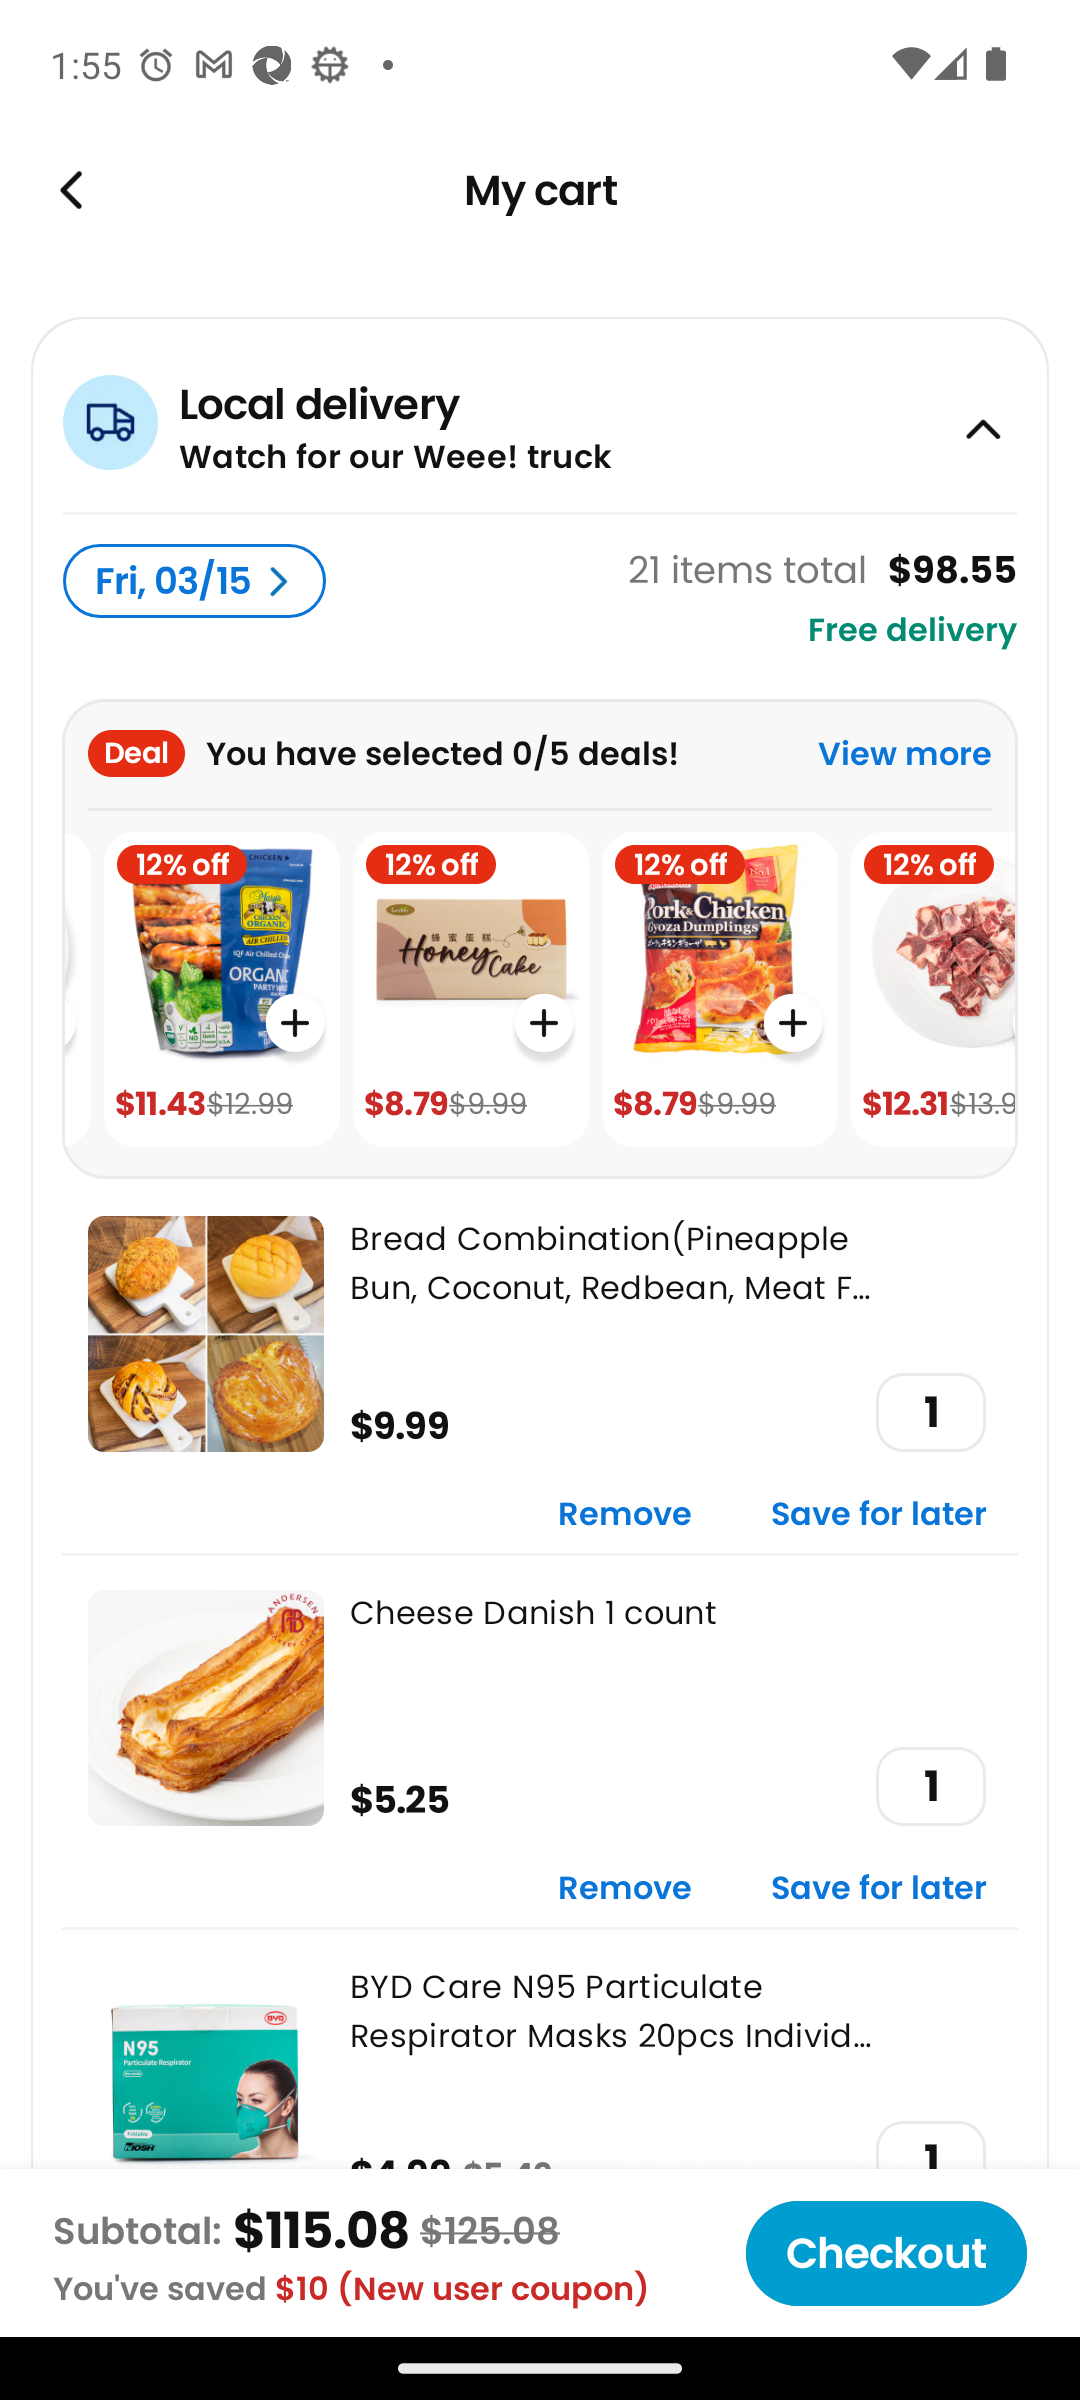 The image size is (1080, 2400). Describe the element at coordinates (720, 990) in the screenshot. I see `12% off $8.79 $9.99` at that location.